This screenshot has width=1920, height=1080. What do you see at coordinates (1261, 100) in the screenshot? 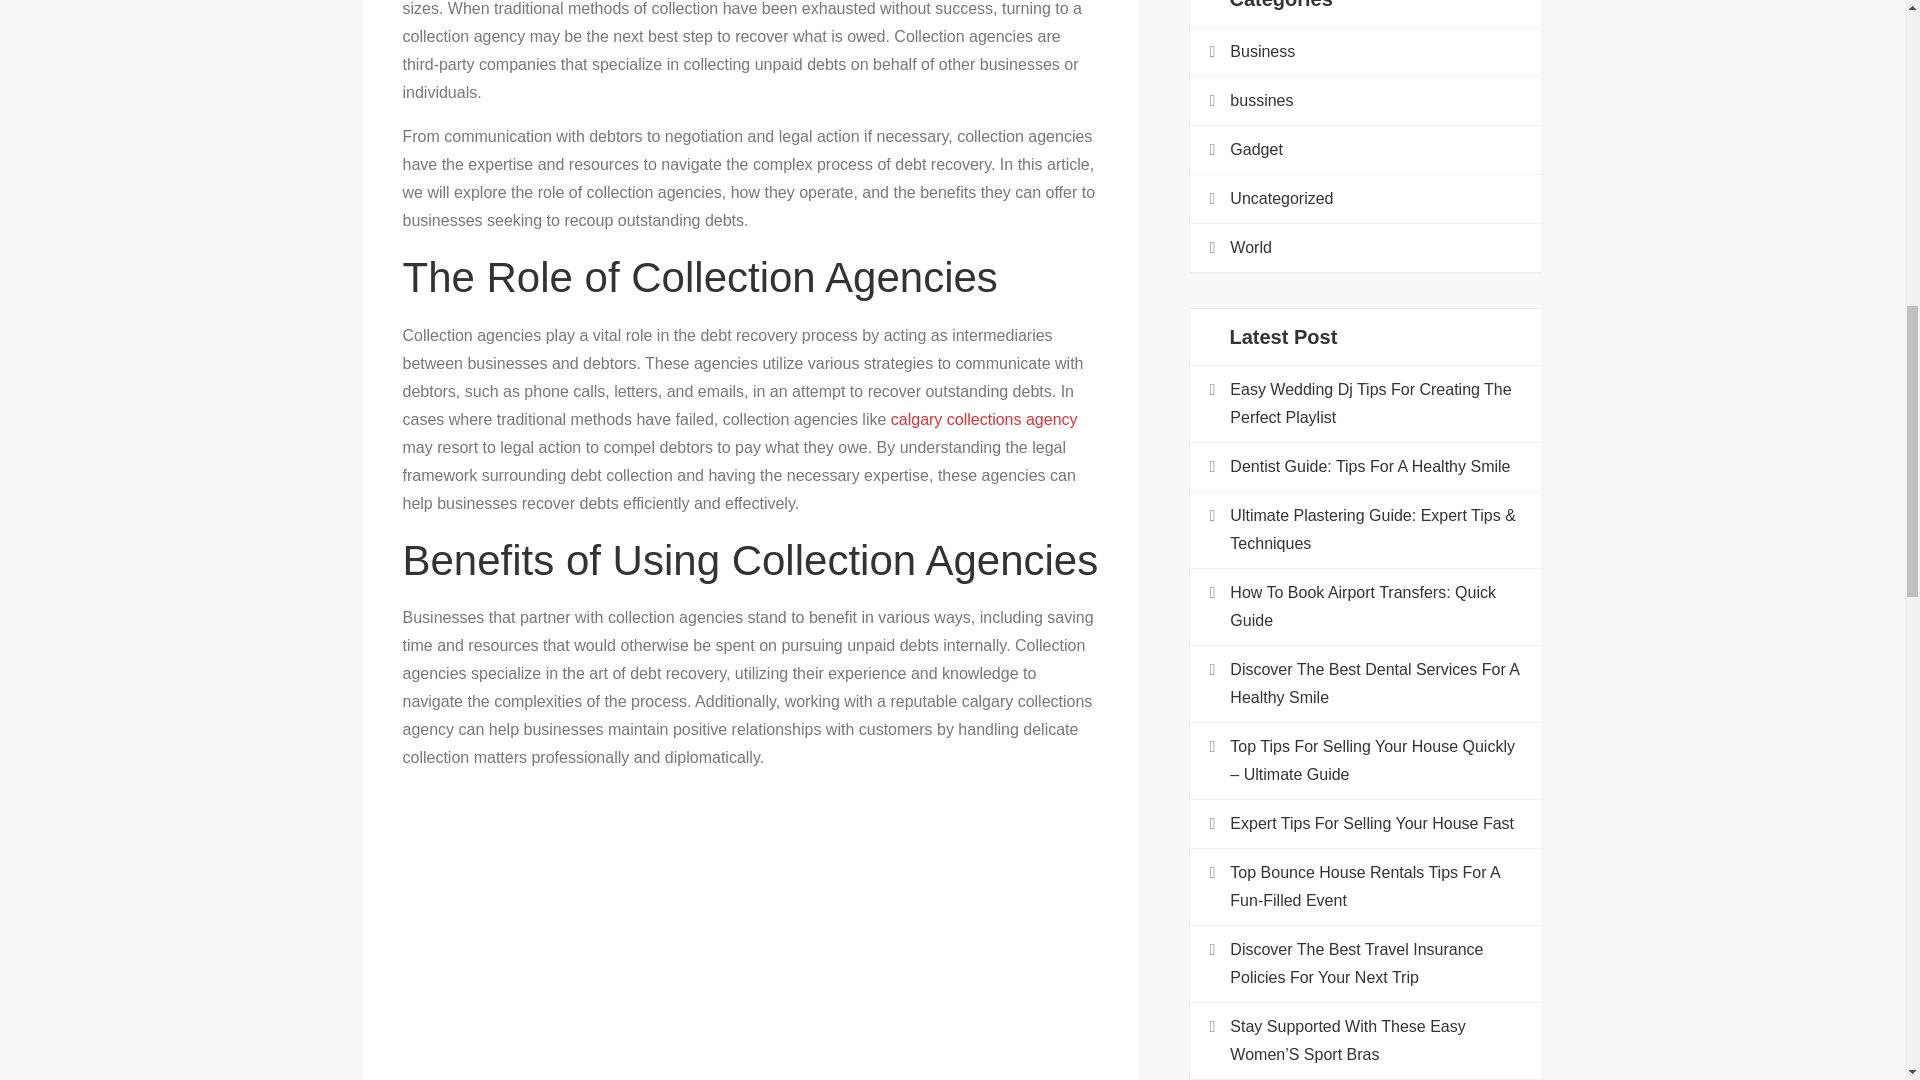
I see `bussines` at bounding box center [1261, 100].